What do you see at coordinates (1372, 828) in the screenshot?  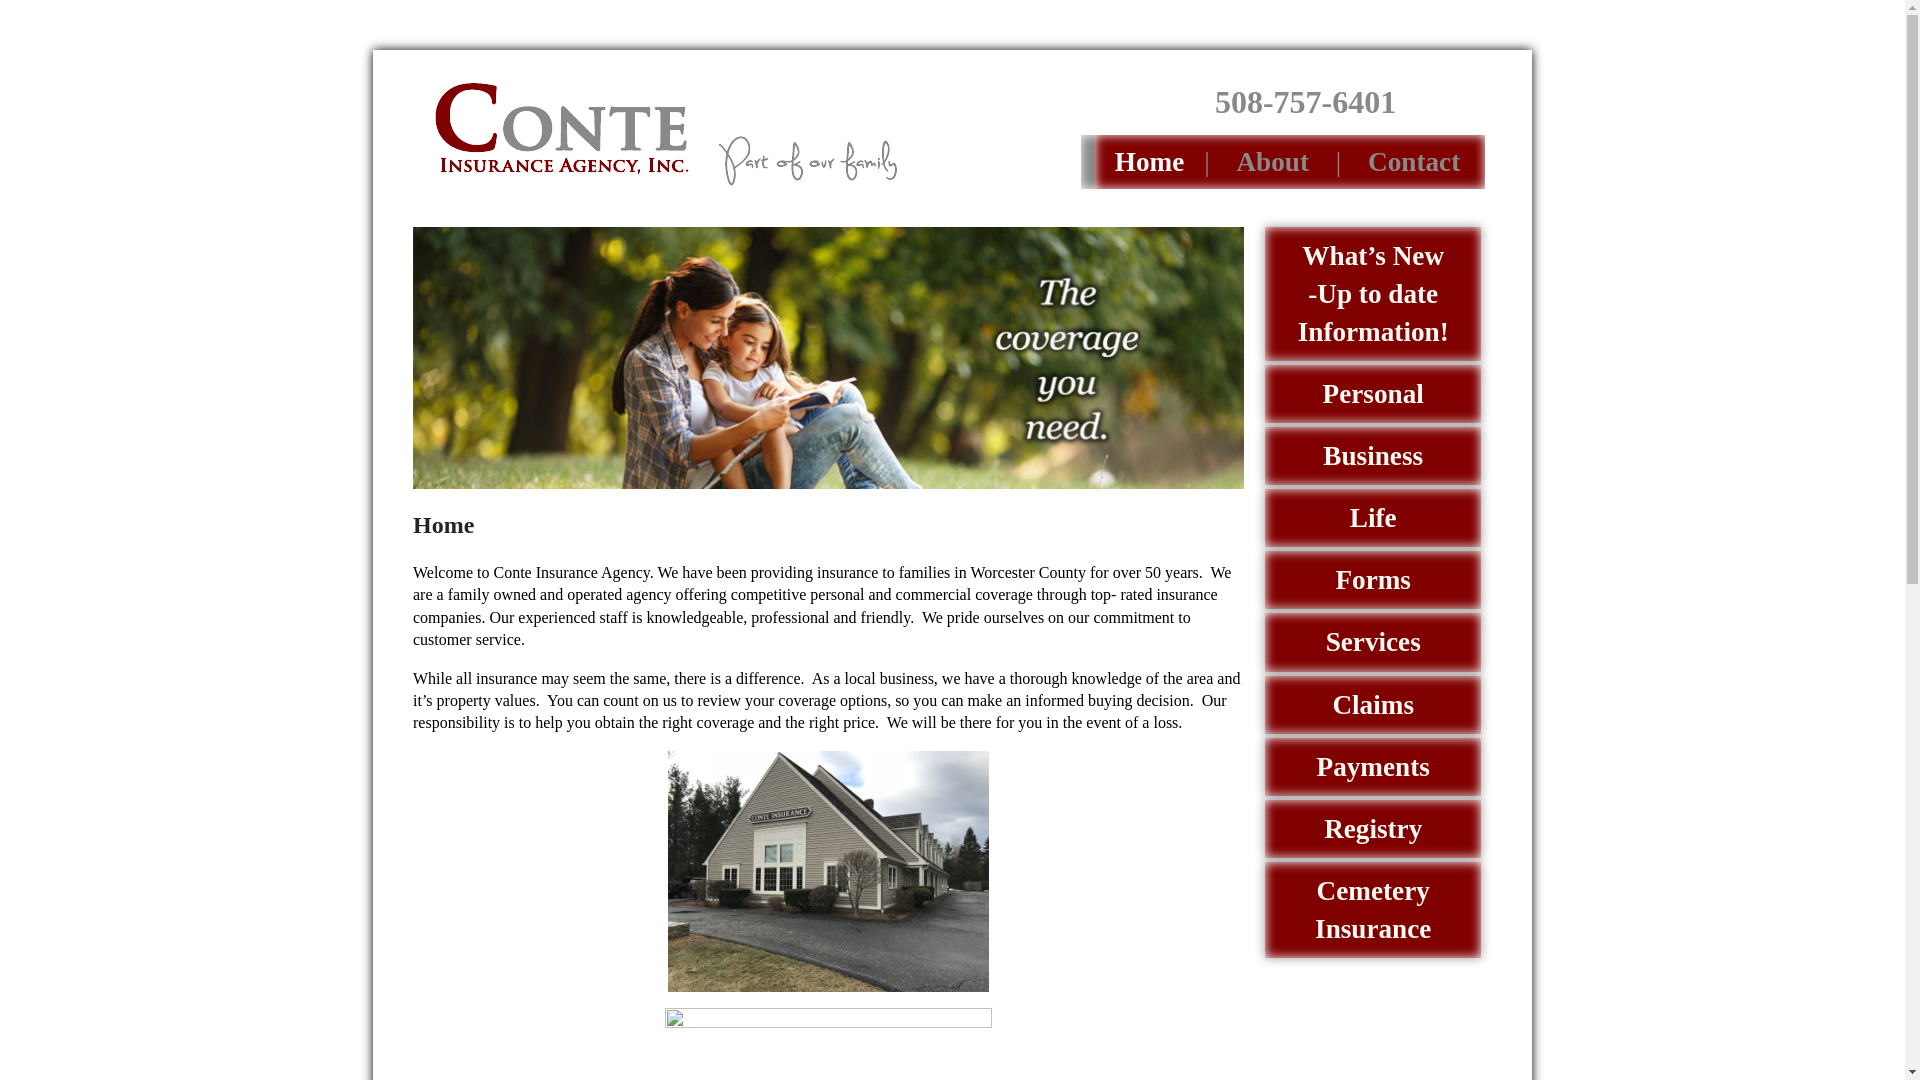 I see `Registry` at bounding box center [1372, 828].